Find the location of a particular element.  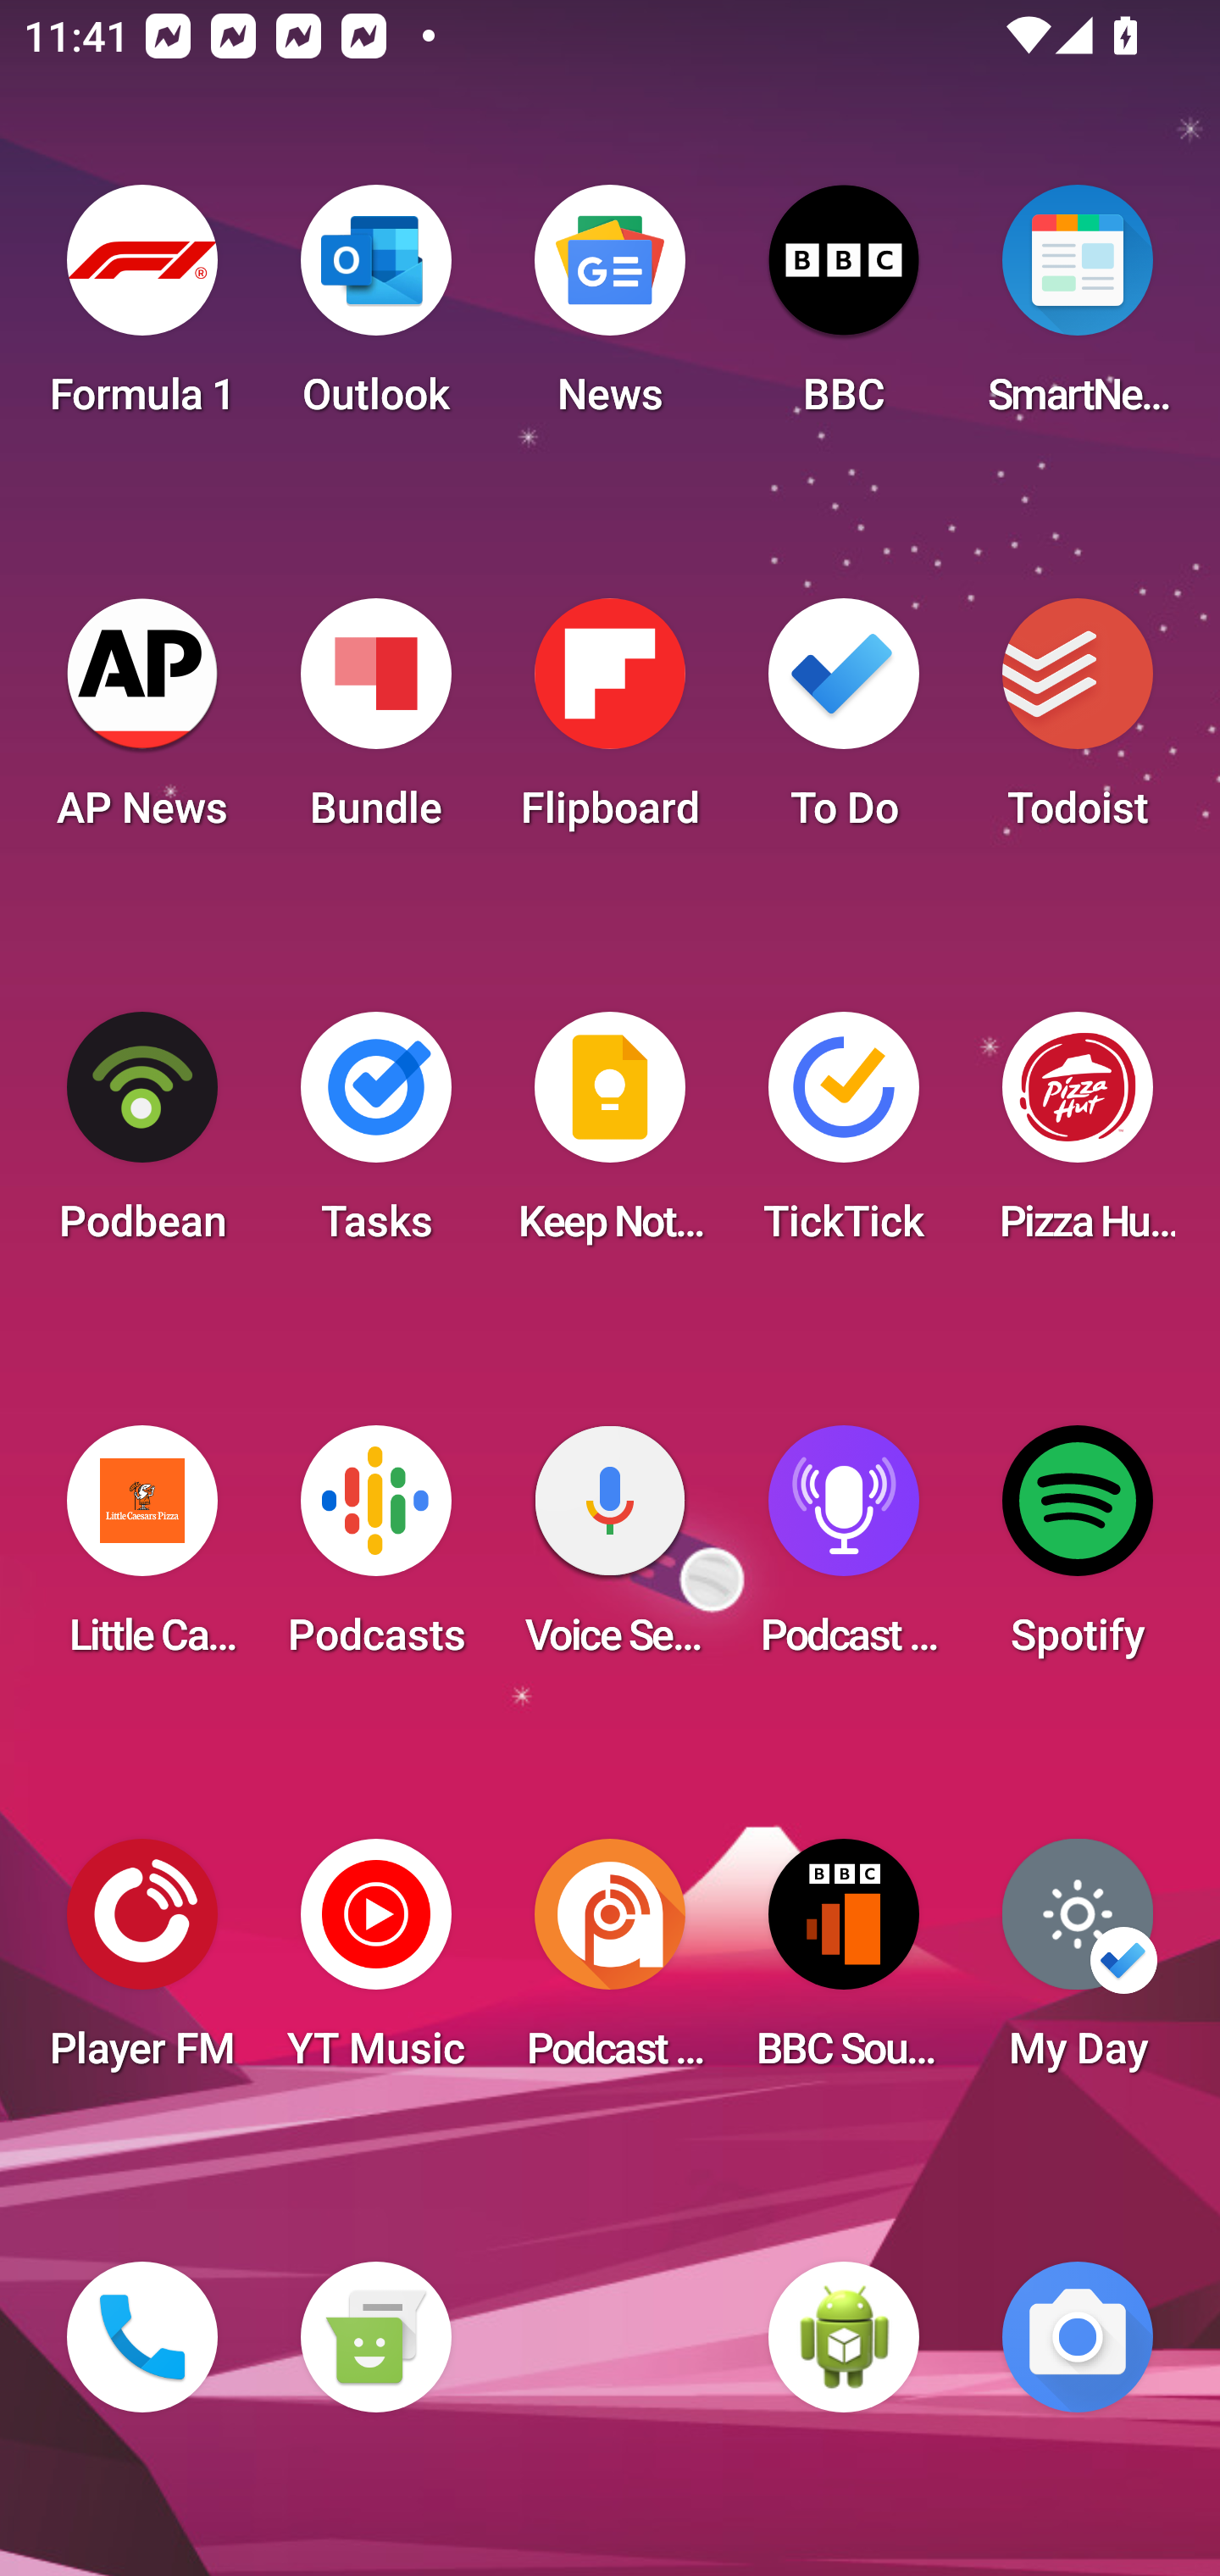

Keep Notes is located at coordinates (610, 1137).